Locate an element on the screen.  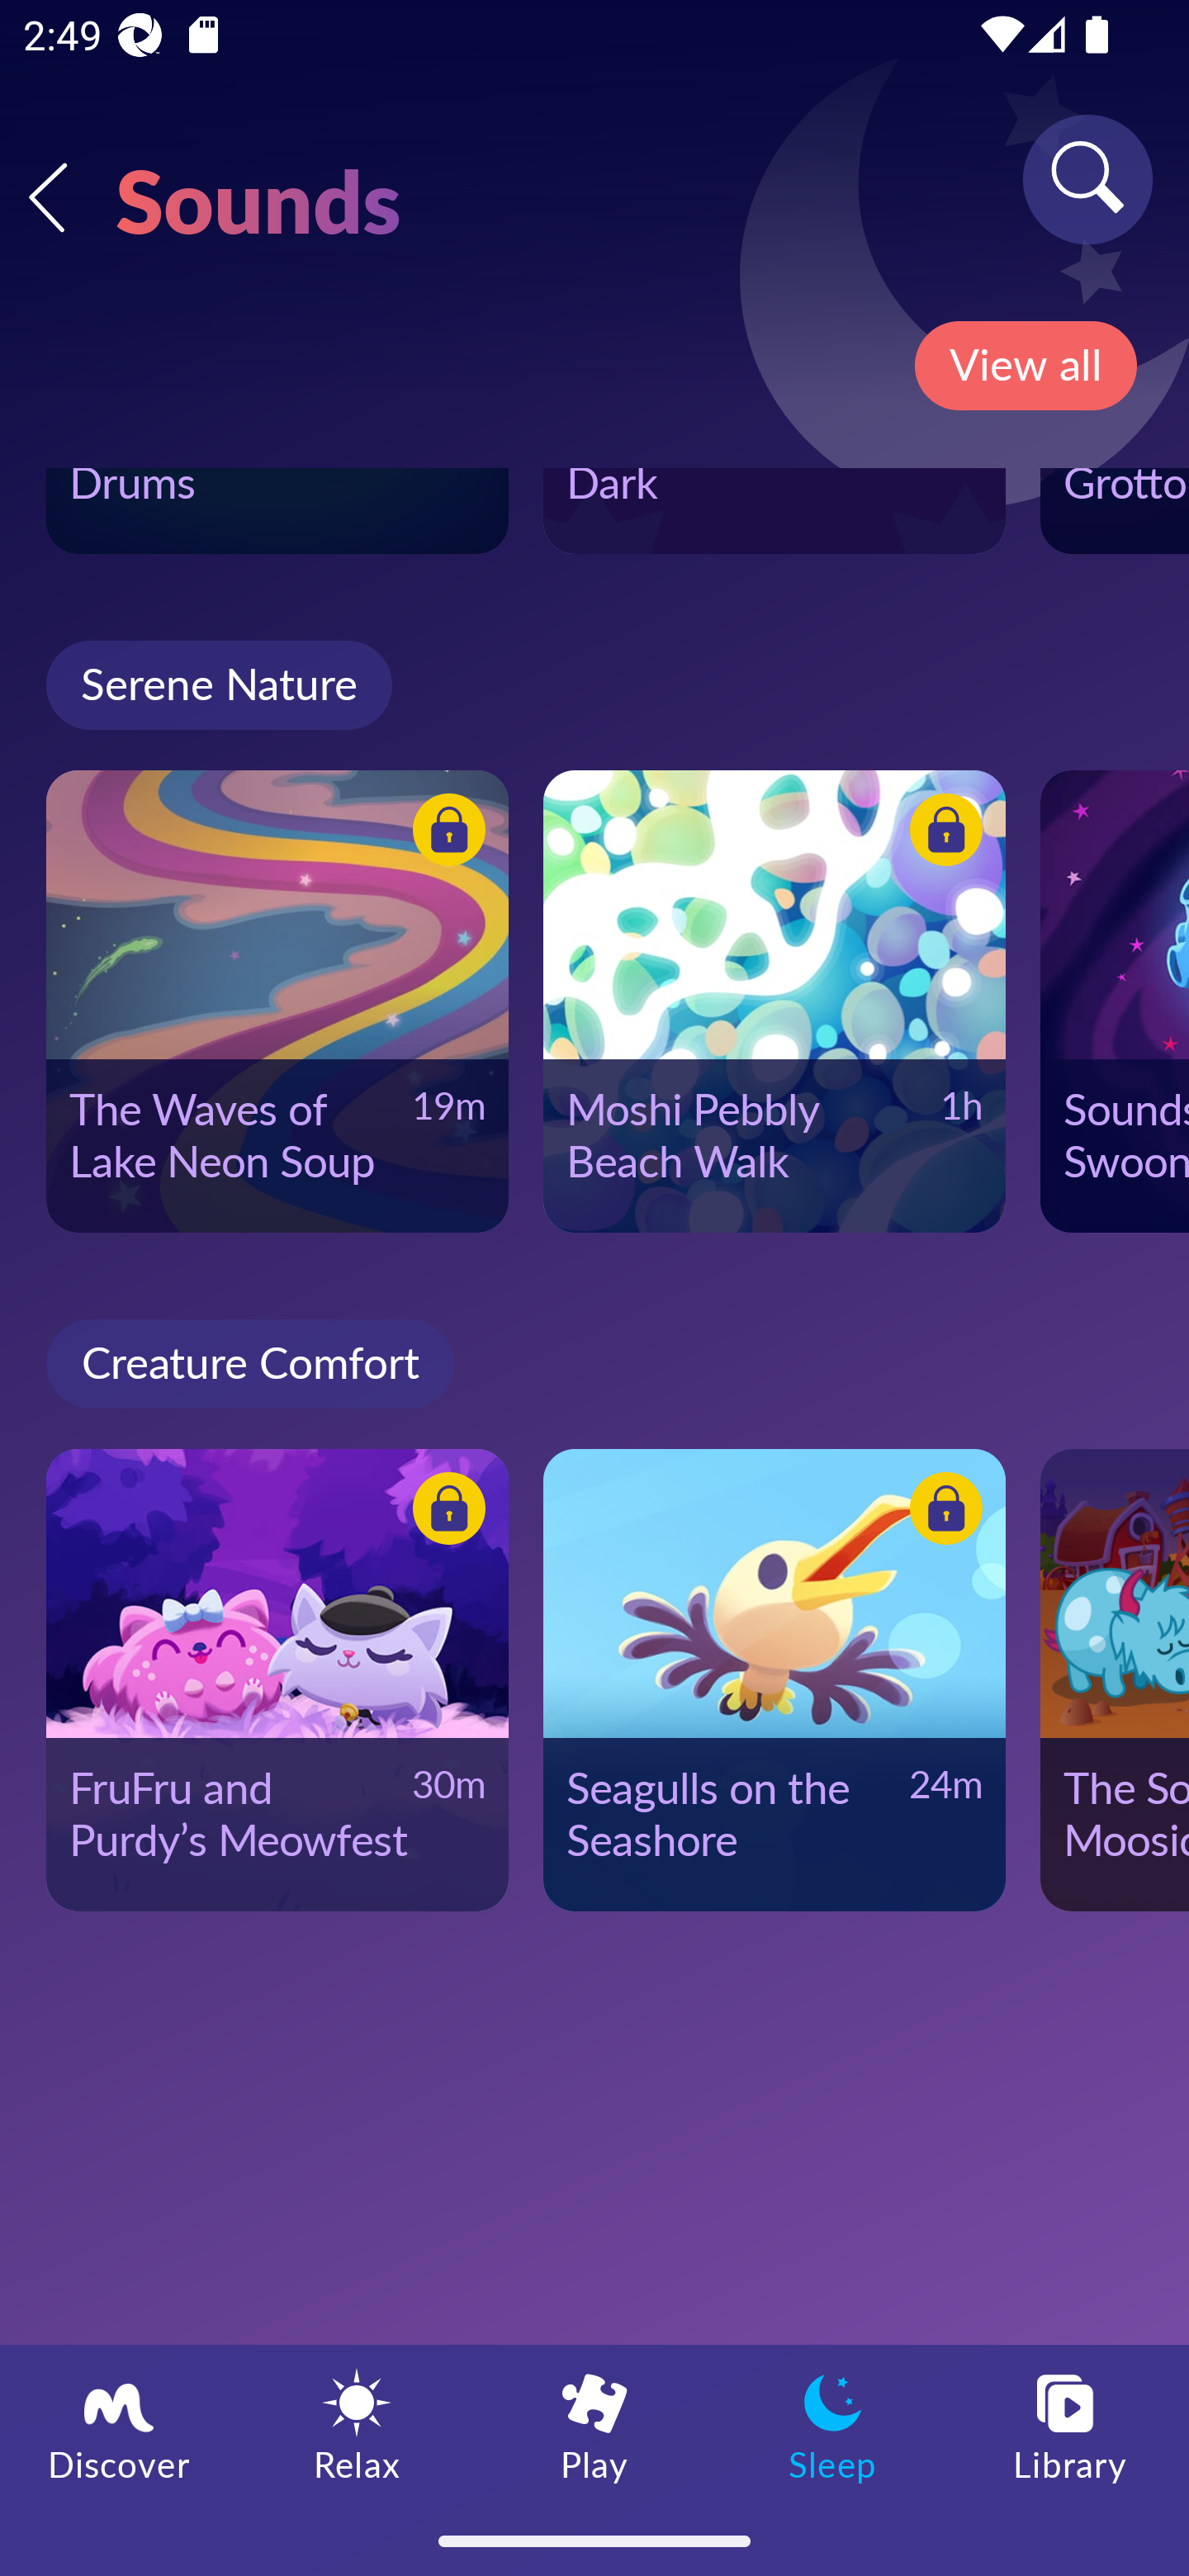
View all is located at coordinates (1026, 366).